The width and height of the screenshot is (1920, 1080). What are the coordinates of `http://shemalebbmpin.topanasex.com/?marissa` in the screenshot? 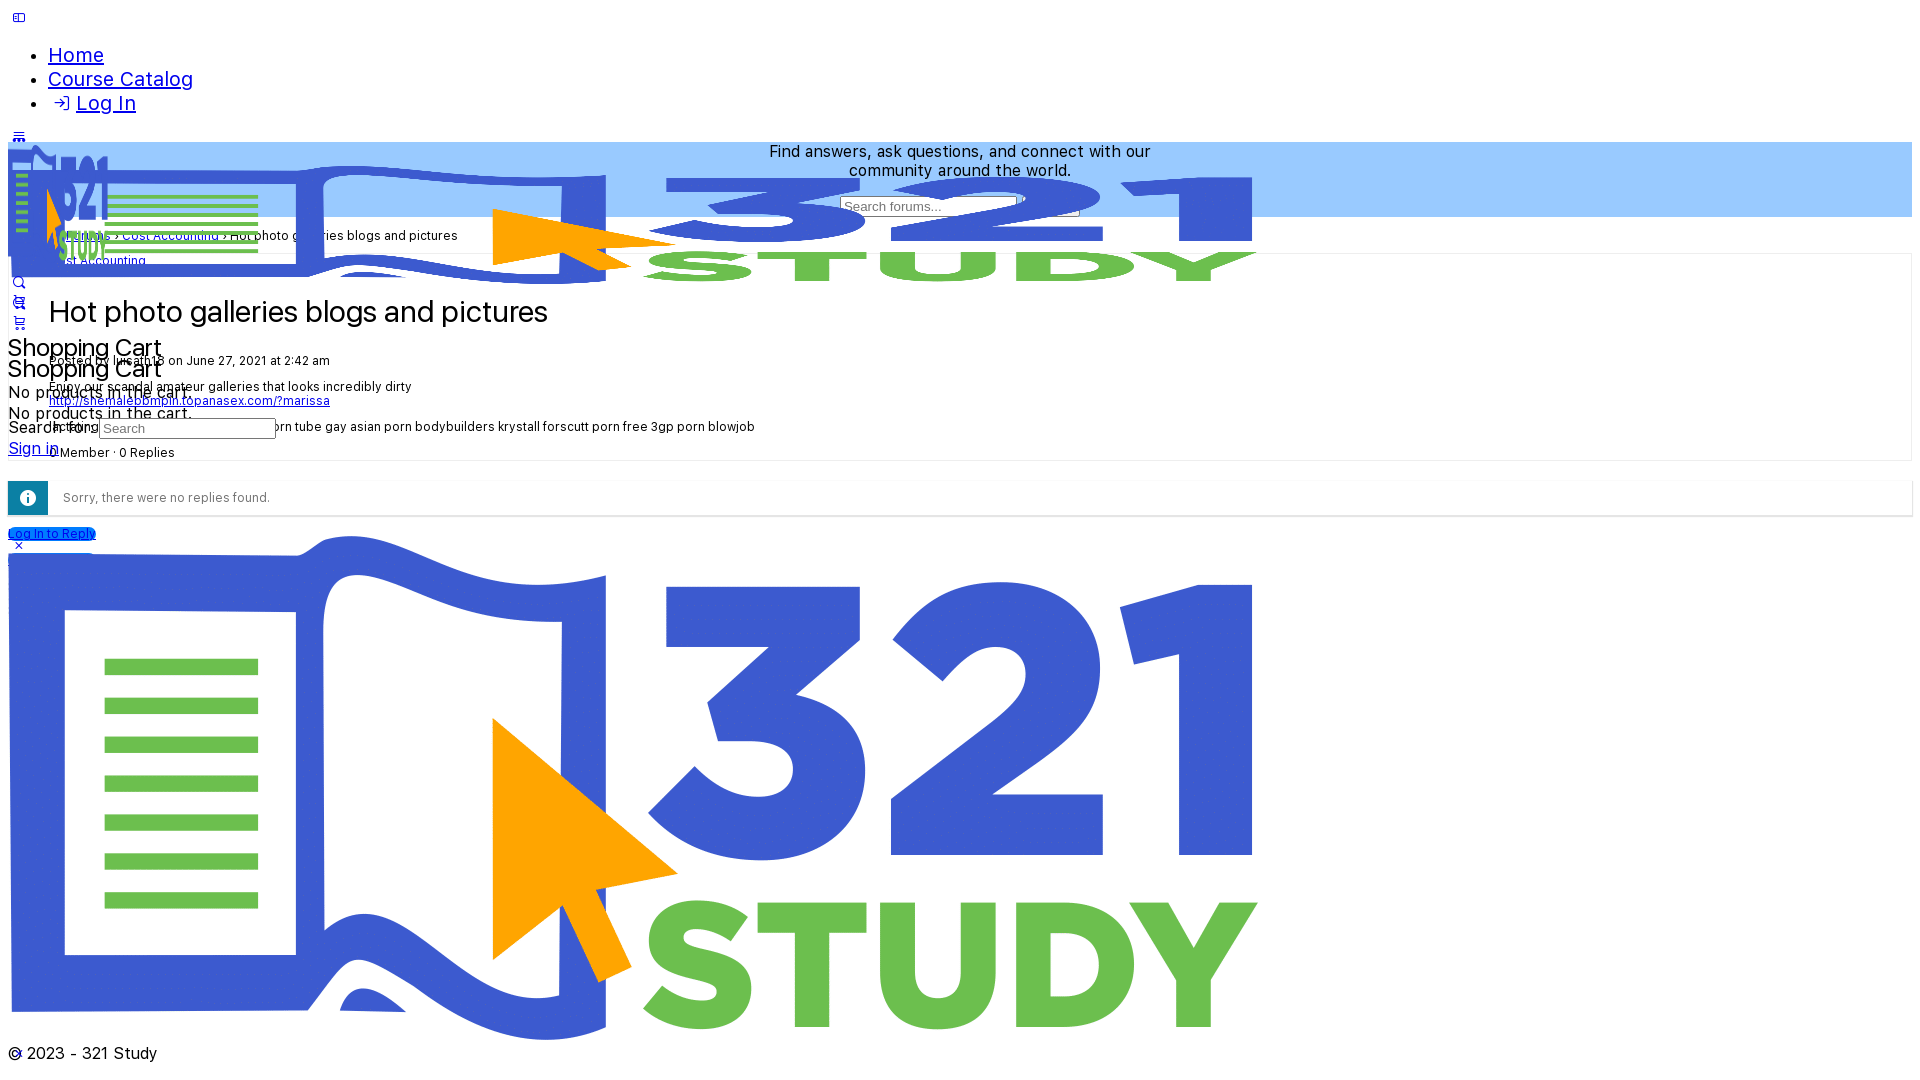 It's located at (190, 401).